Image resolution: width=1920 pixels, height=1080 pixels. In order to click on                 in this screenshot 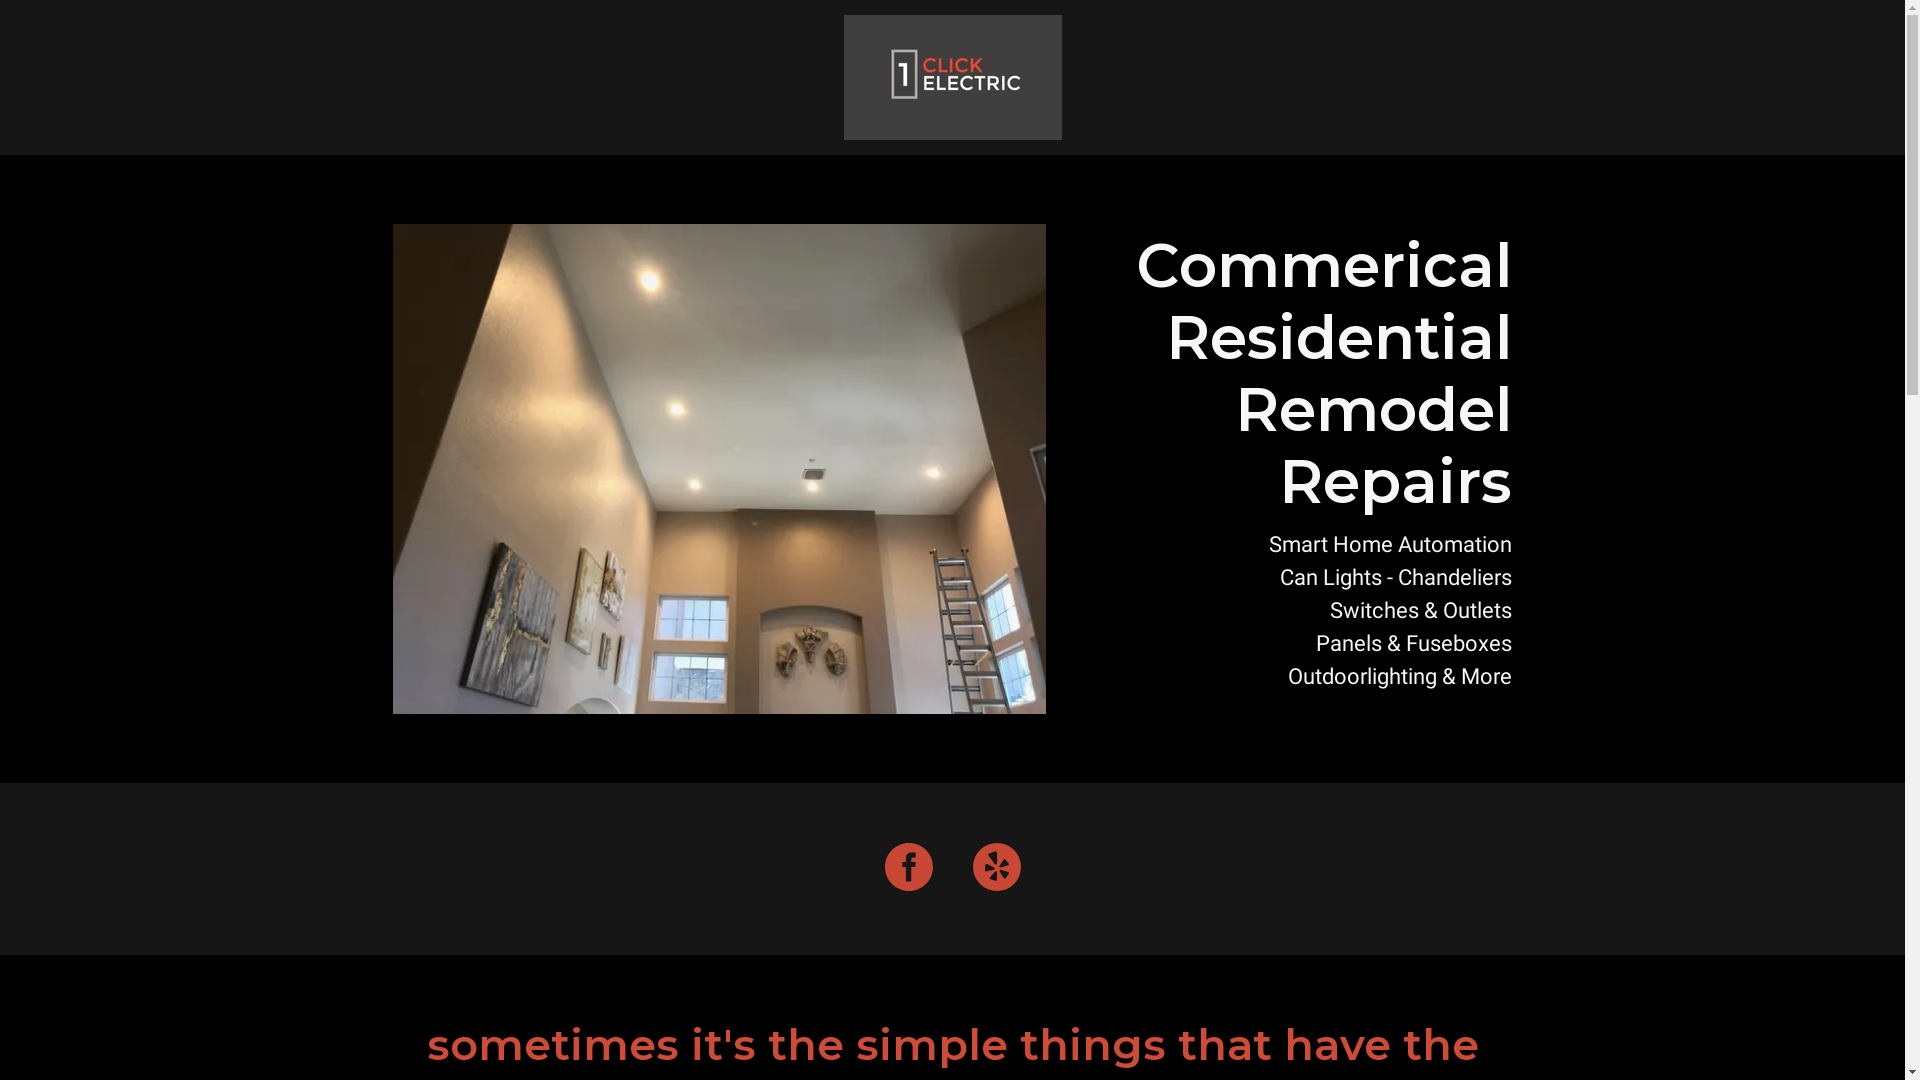, I will do `click(953, 76)`.